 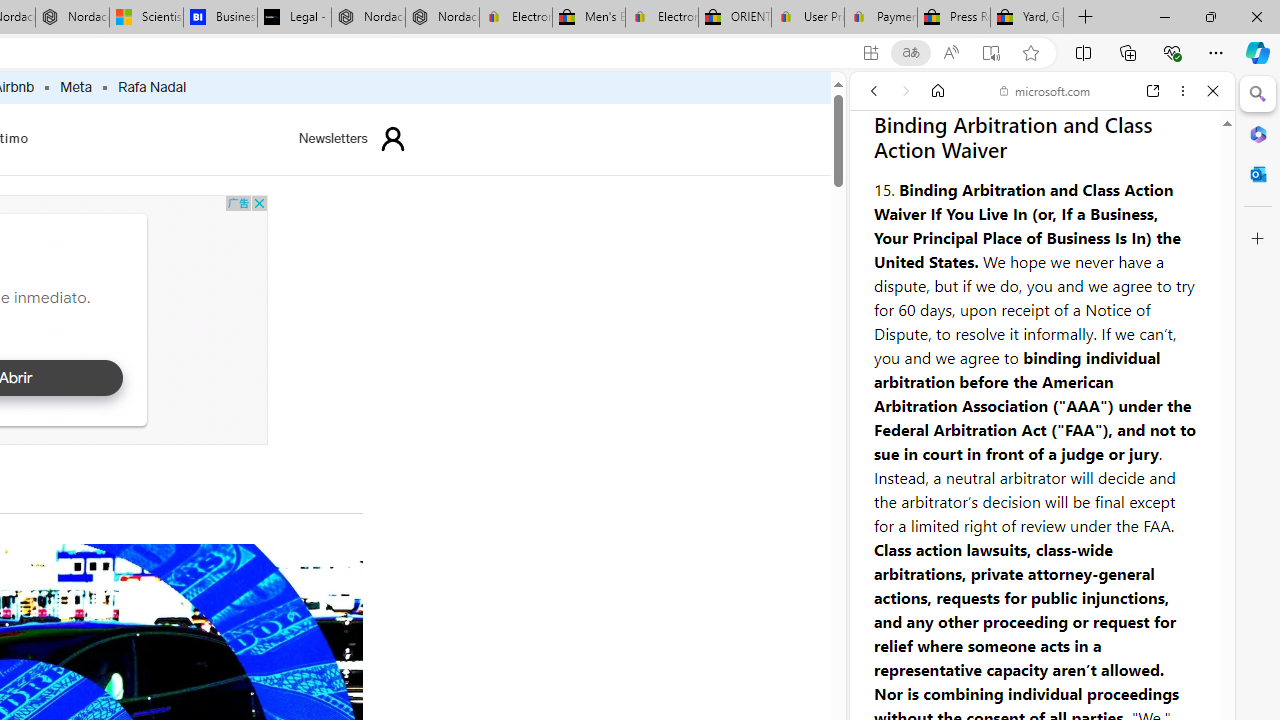 What do you see at coordinates (76, 88) in the screenshot?
I see `Meta` at bounding box center [76, 88].